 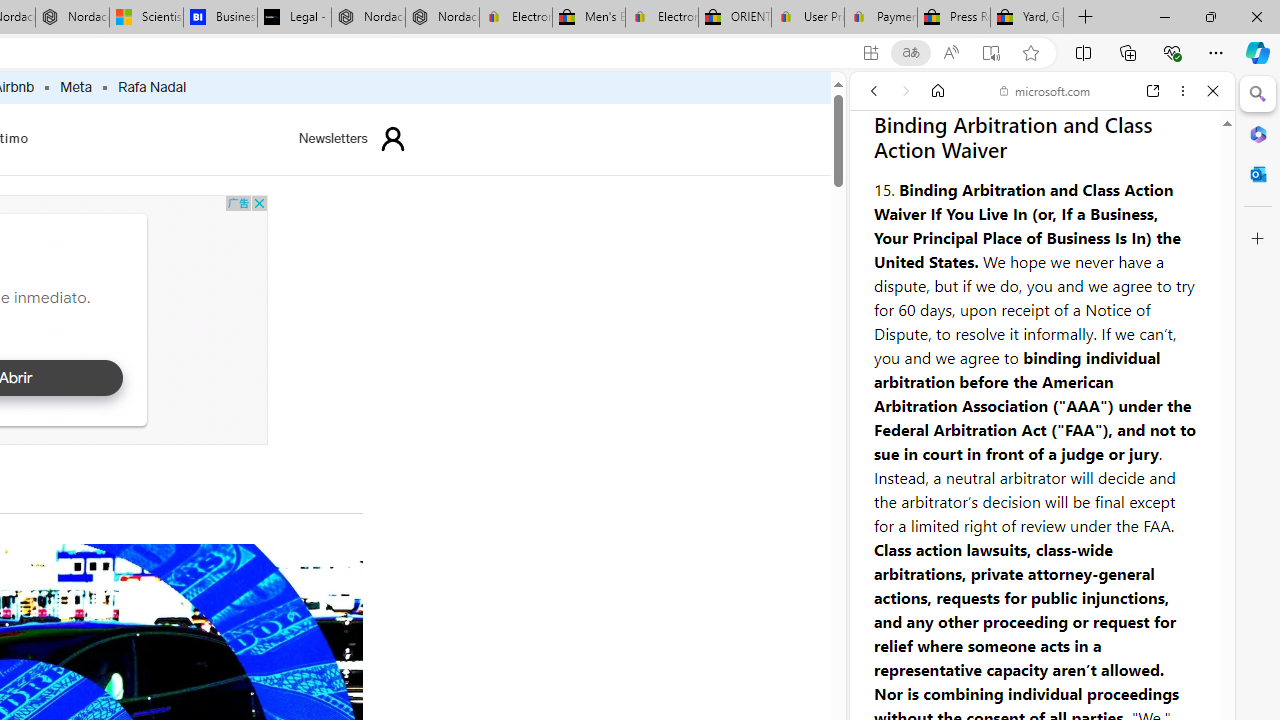 What do you see at coordinates (76, 88) in the screenshot?
I see `Meta` at bounding box center [76, 88].